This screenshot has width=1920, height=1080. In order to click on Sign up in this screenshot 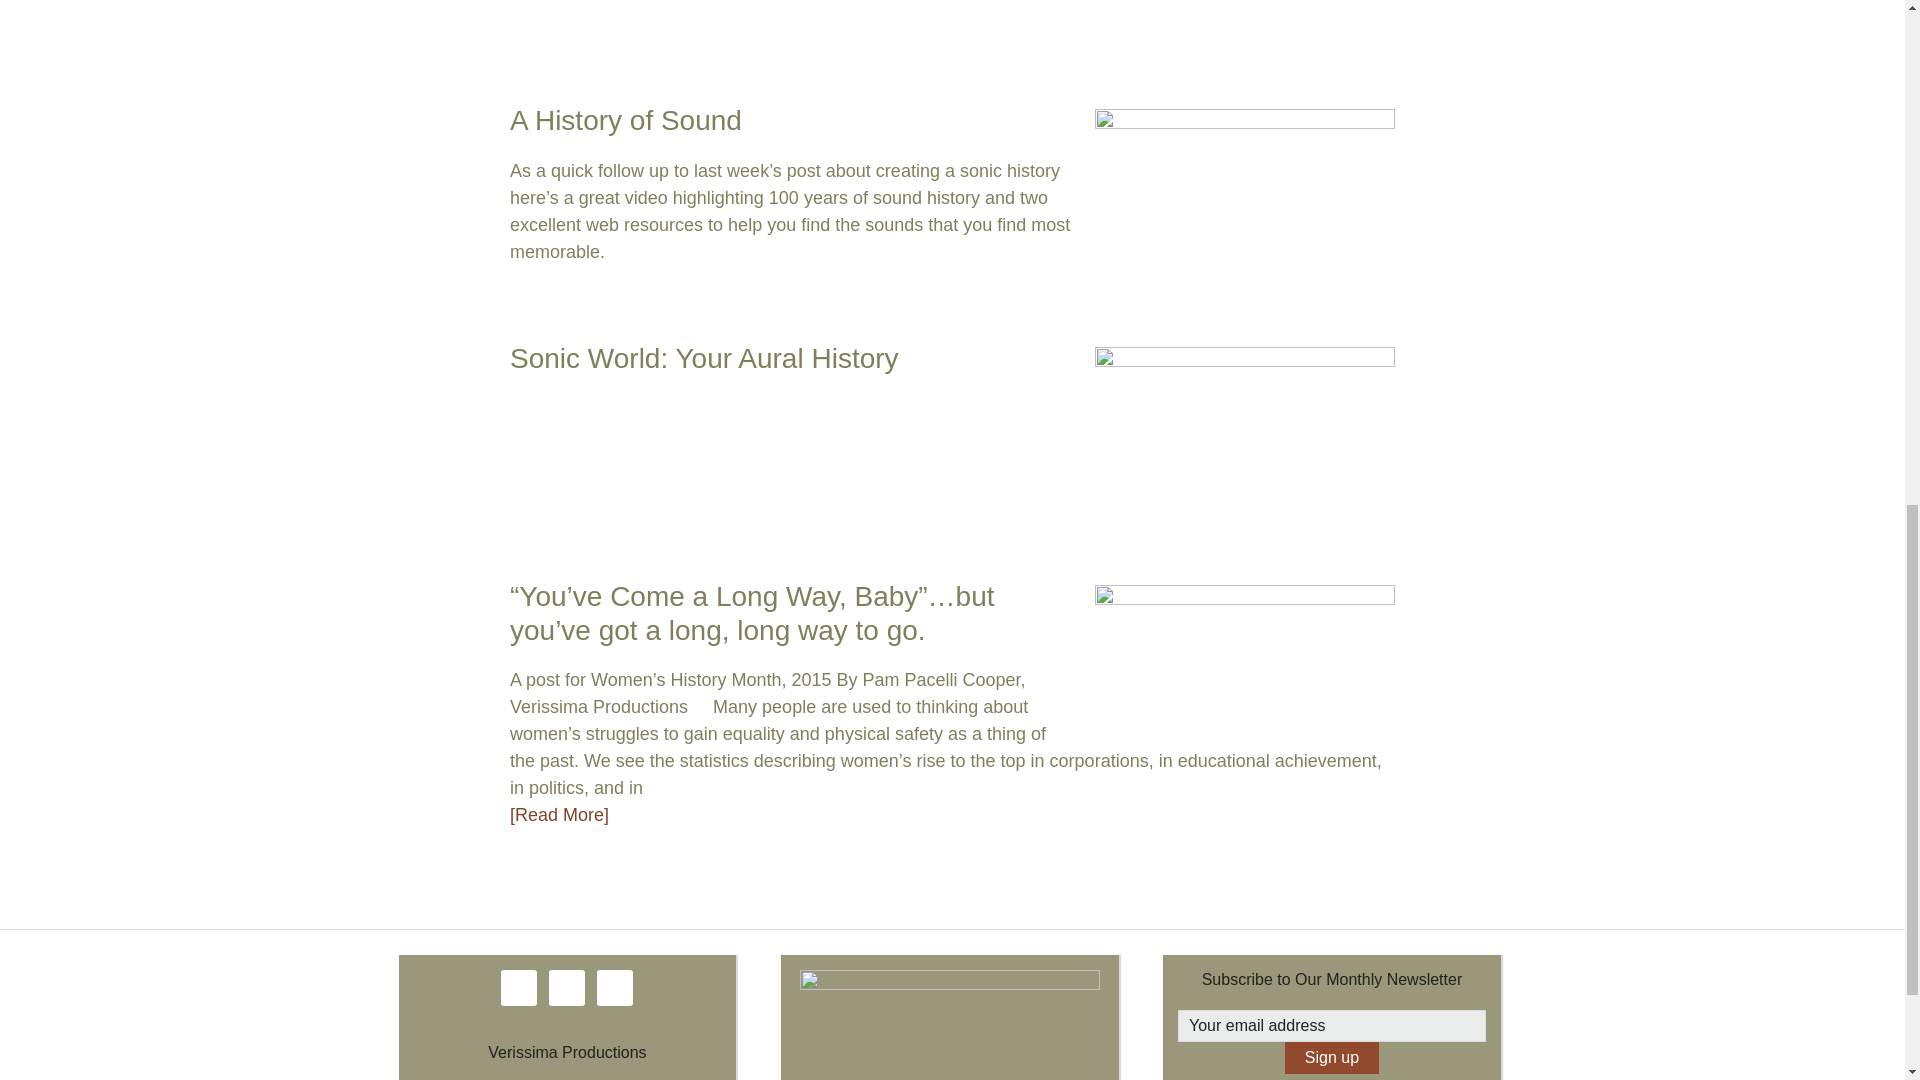, I will do `click(1331, 1058)`.